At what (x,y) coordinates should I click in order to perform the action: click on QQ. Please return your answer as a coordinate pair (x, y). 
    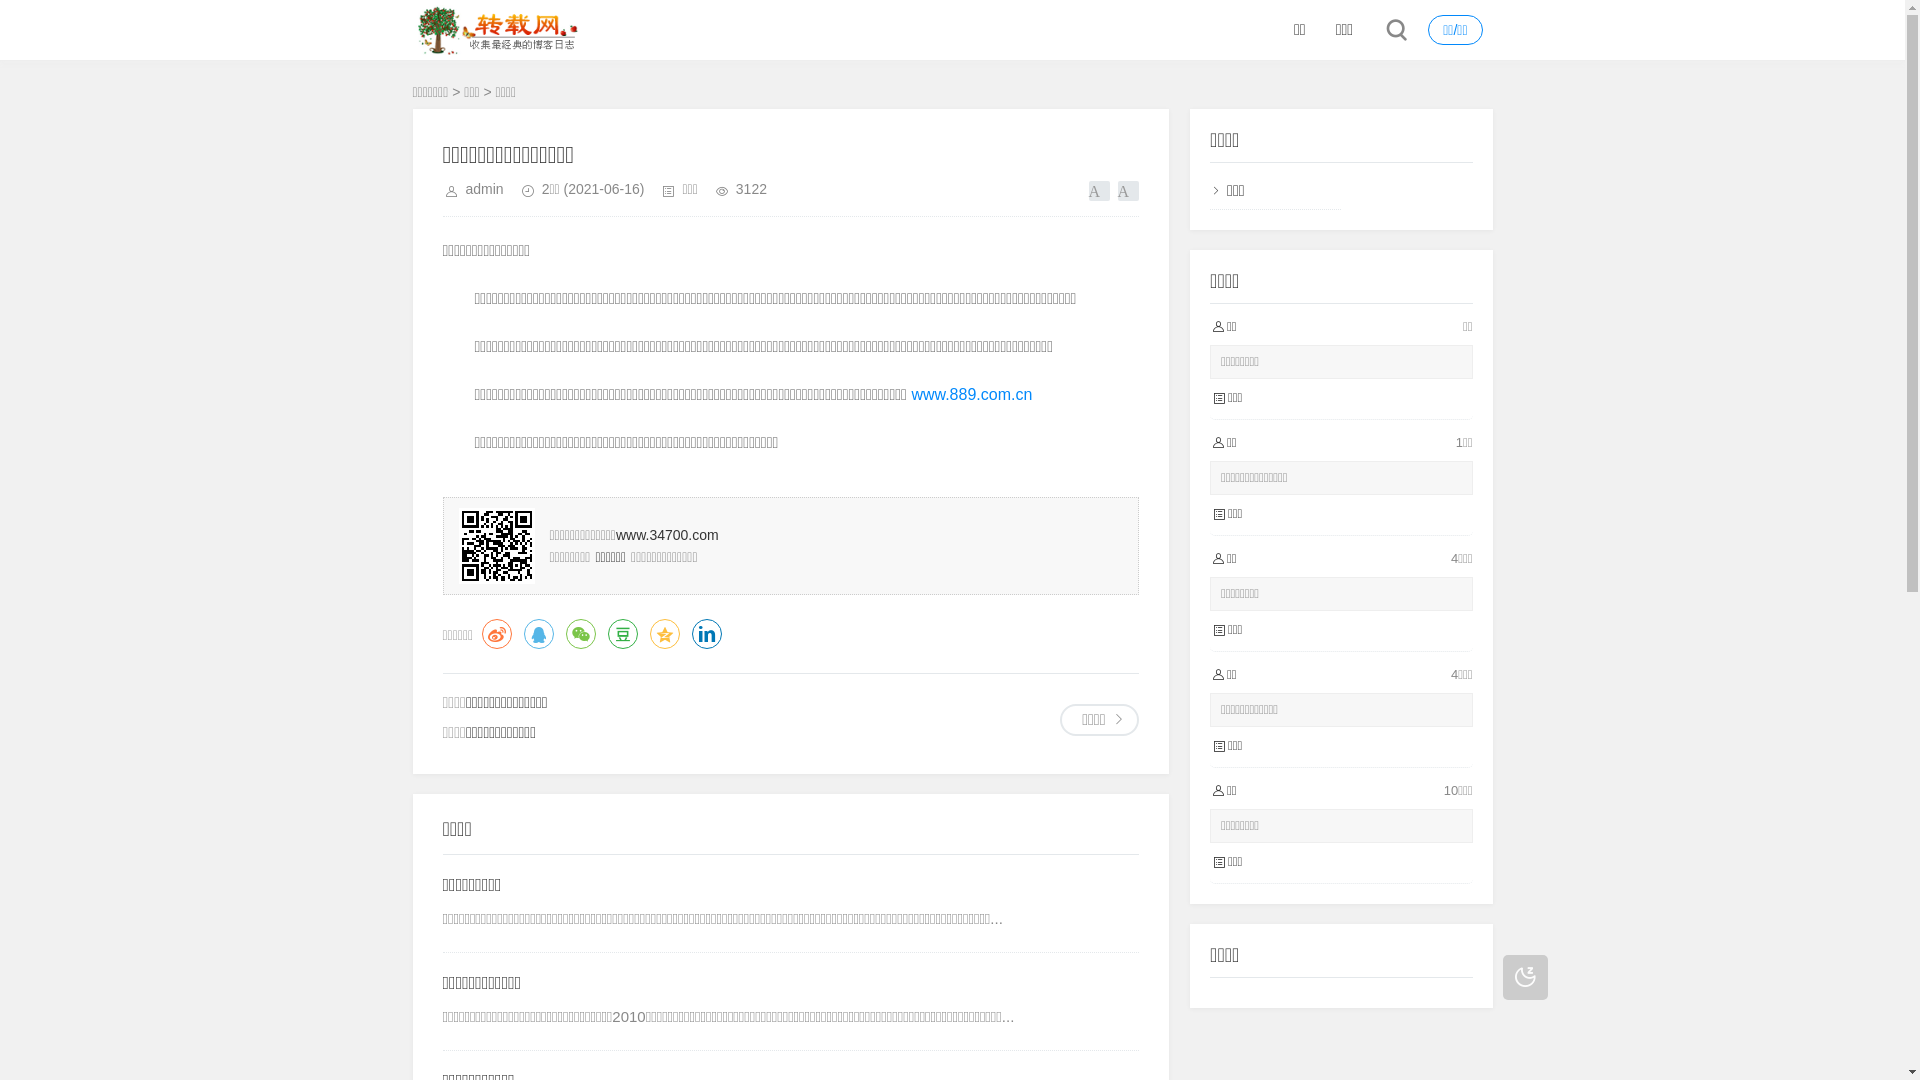
    Looking at the image, I should click on (539, 634).